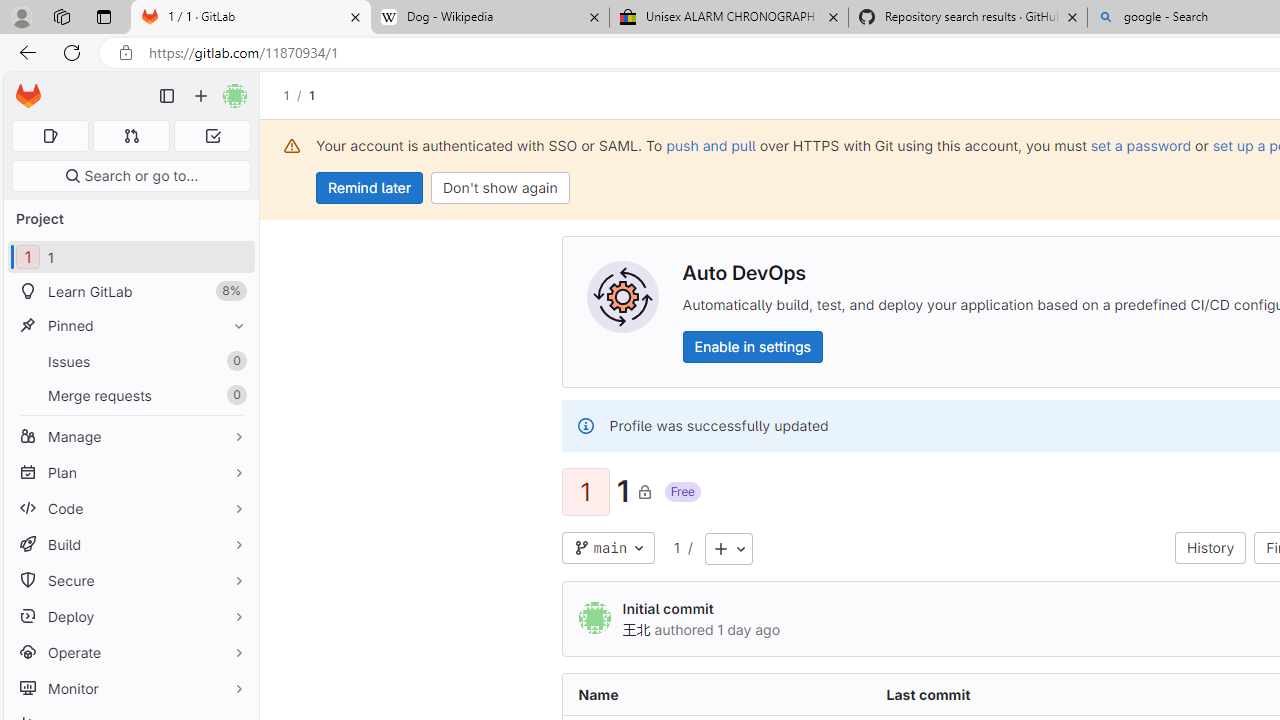 This screenshot has width=1280, height=720. I want to click on Refresh, so click(72, 52).